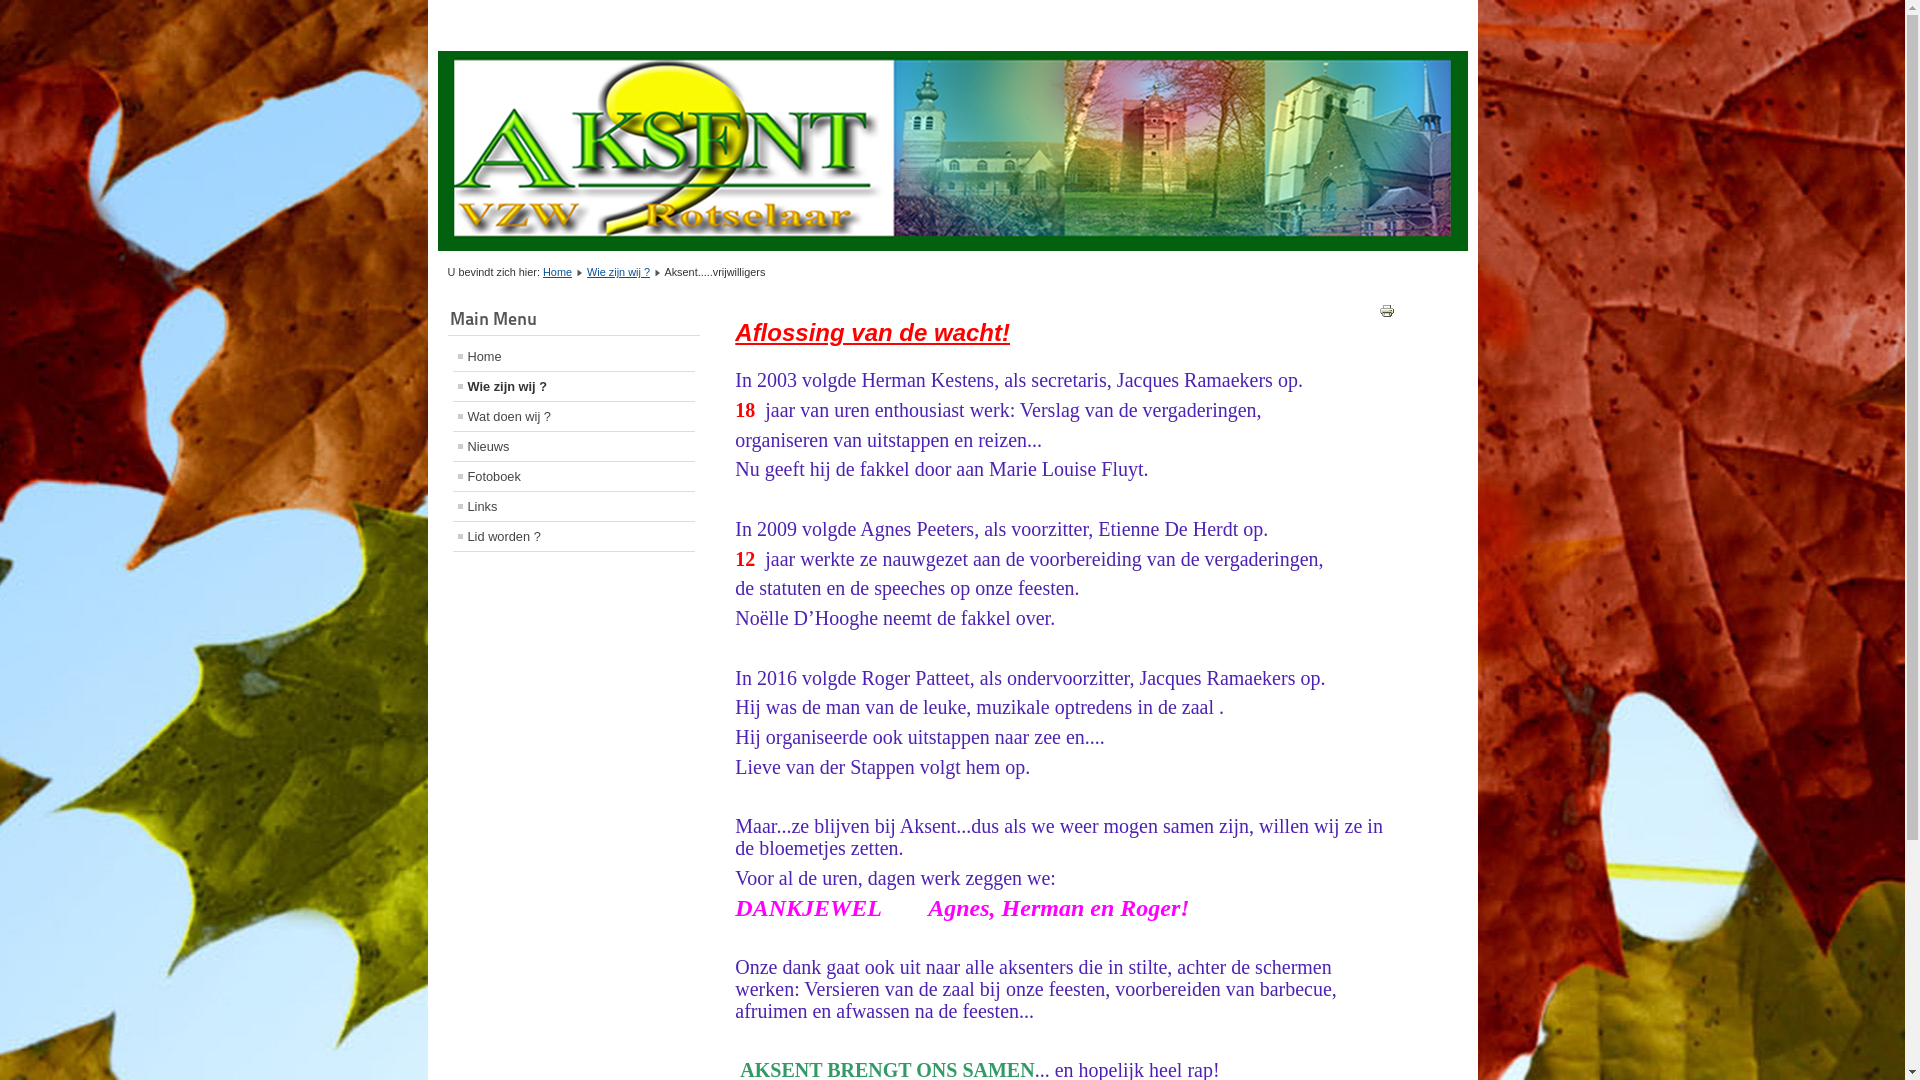  I want to click on Fotoboek, so click(574, 476).